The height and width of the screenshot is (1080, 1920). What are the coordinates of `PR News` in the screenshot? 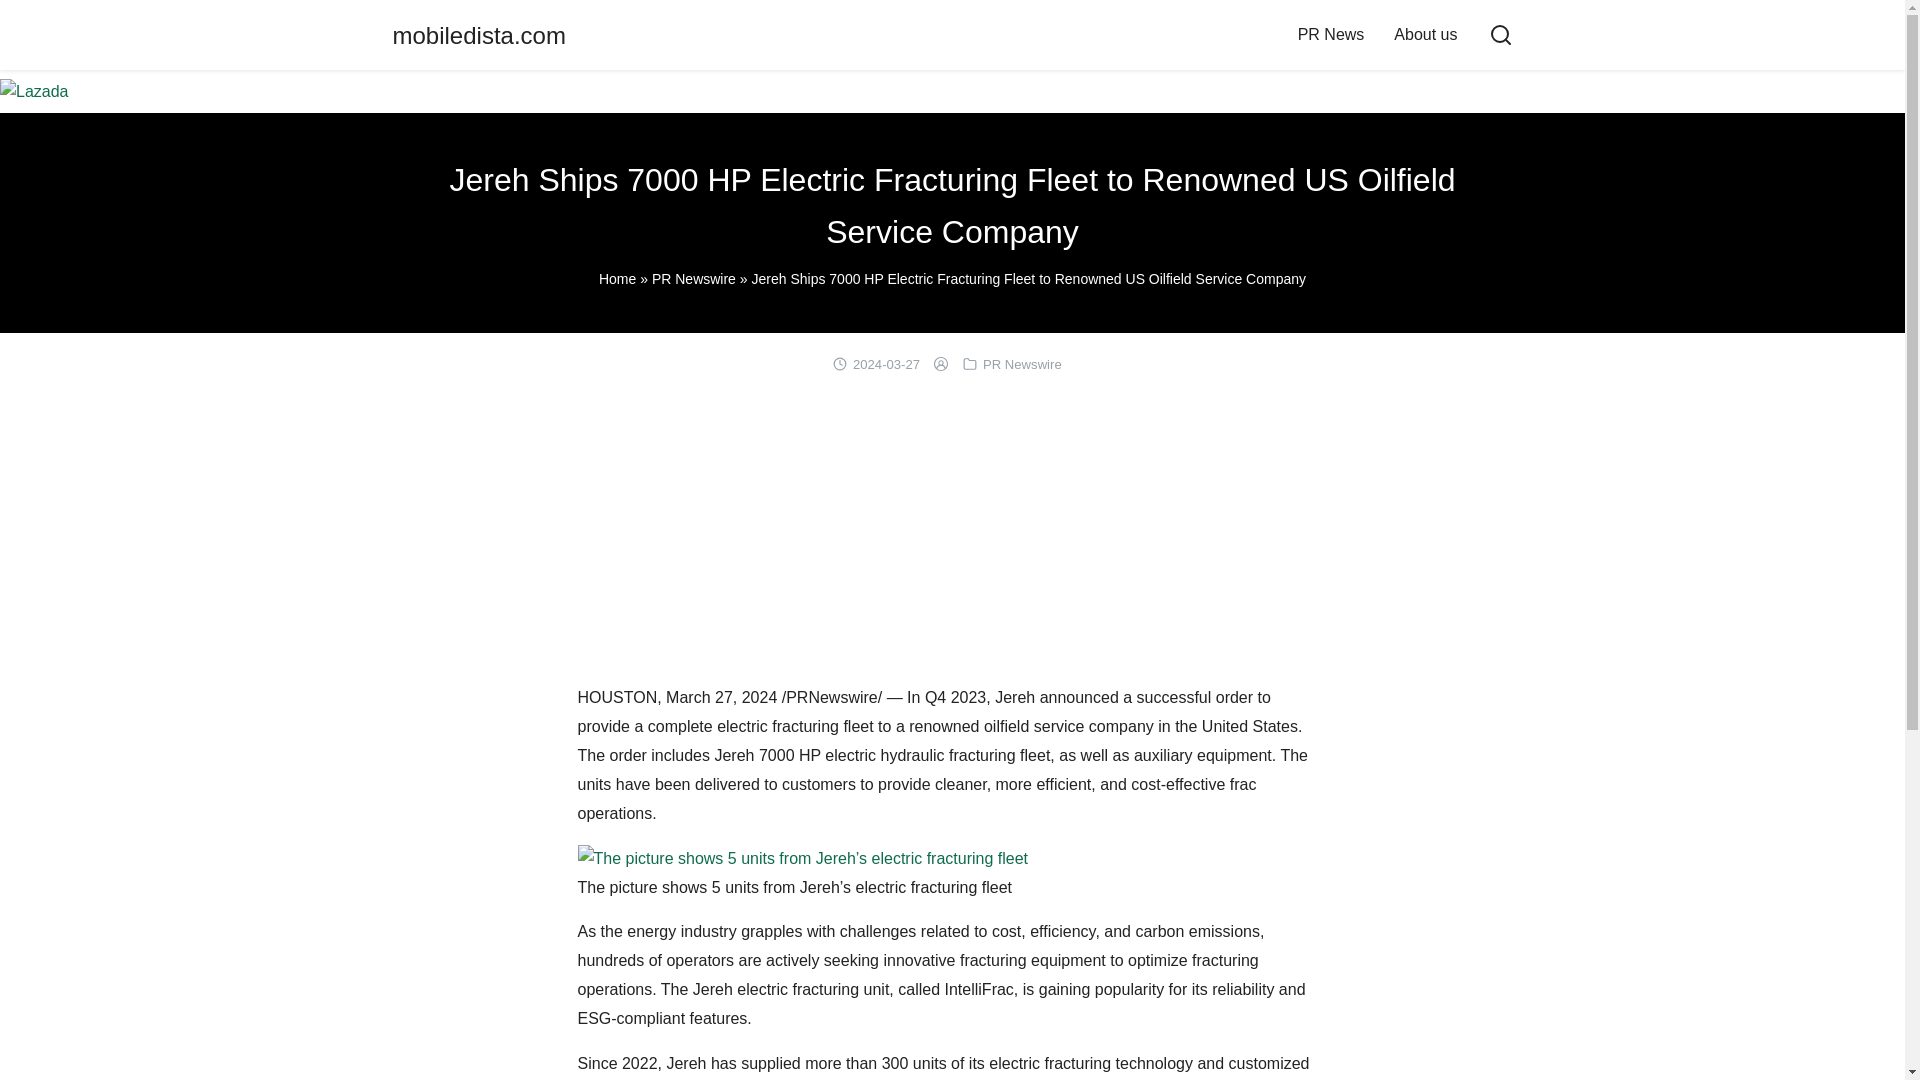 It's located at (1331, 34).